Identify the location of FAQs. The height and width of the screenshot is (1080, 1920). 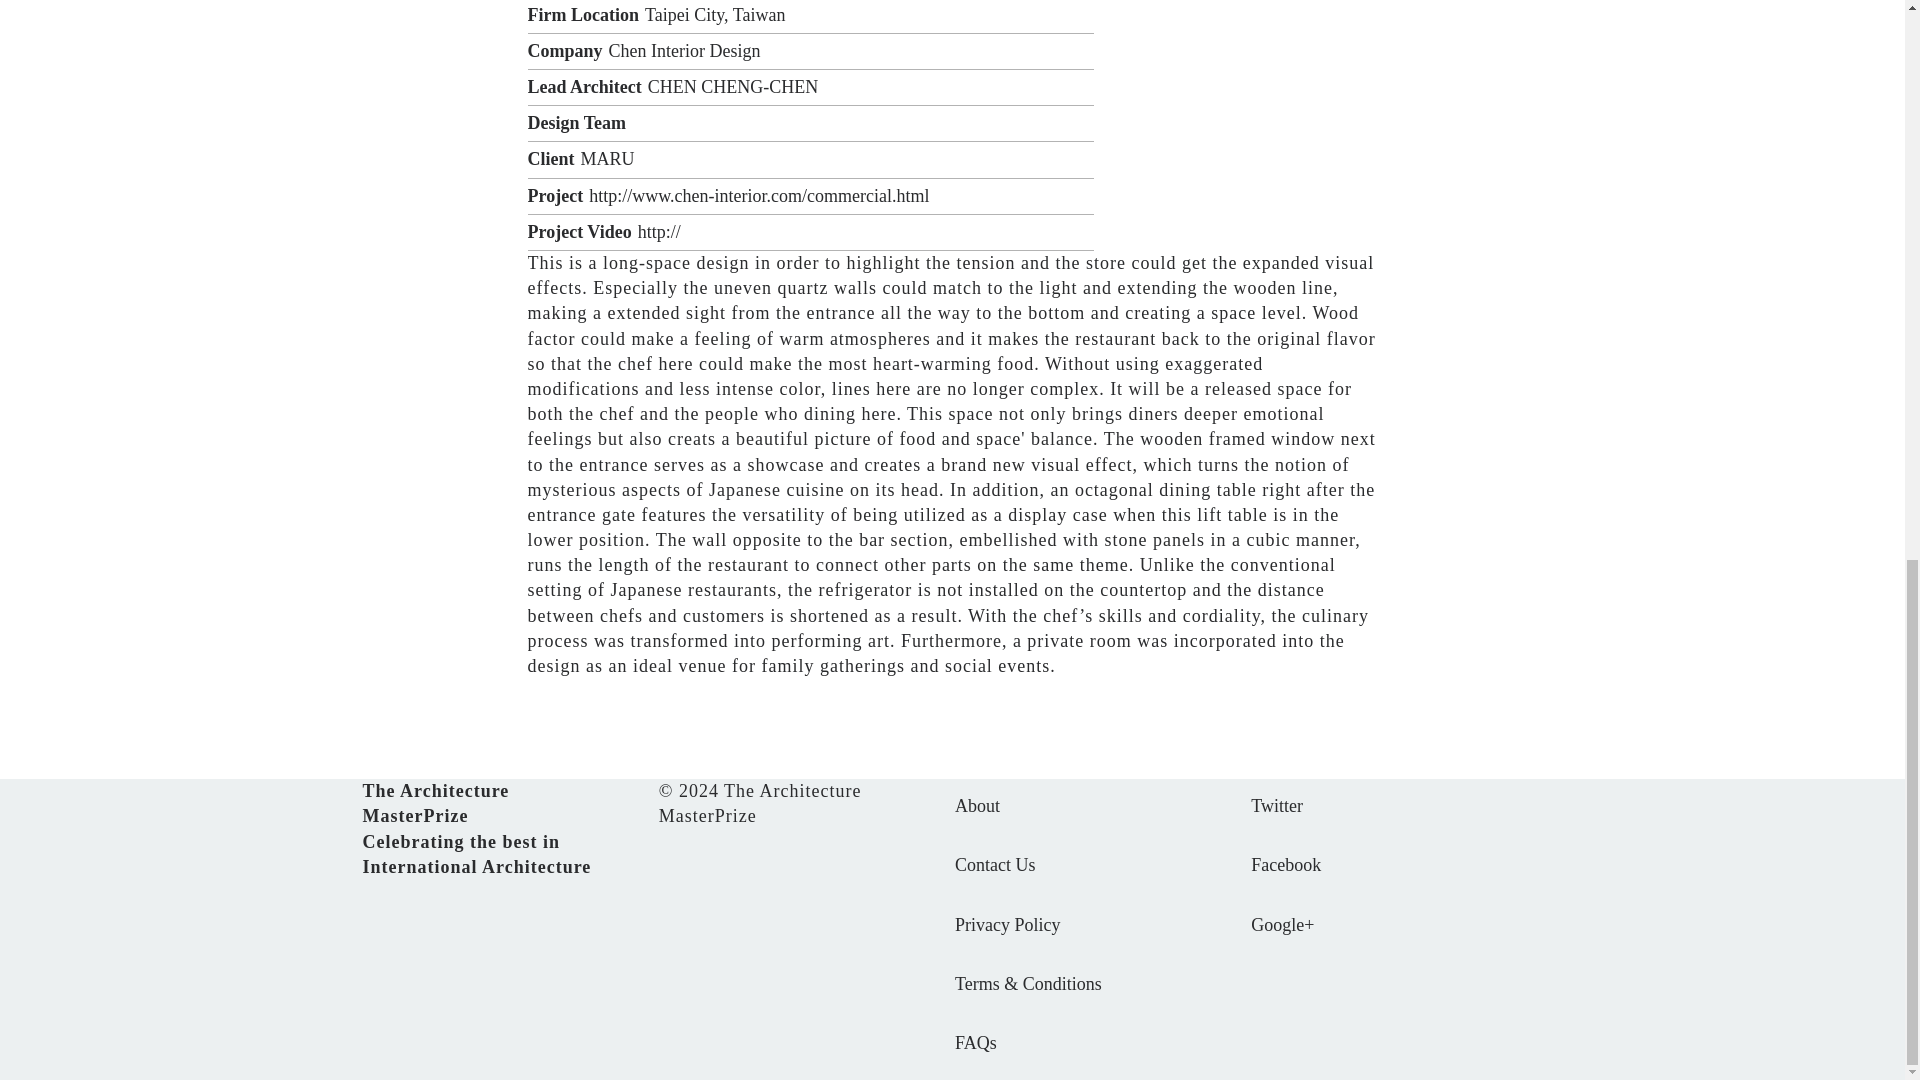
(975, 1042).